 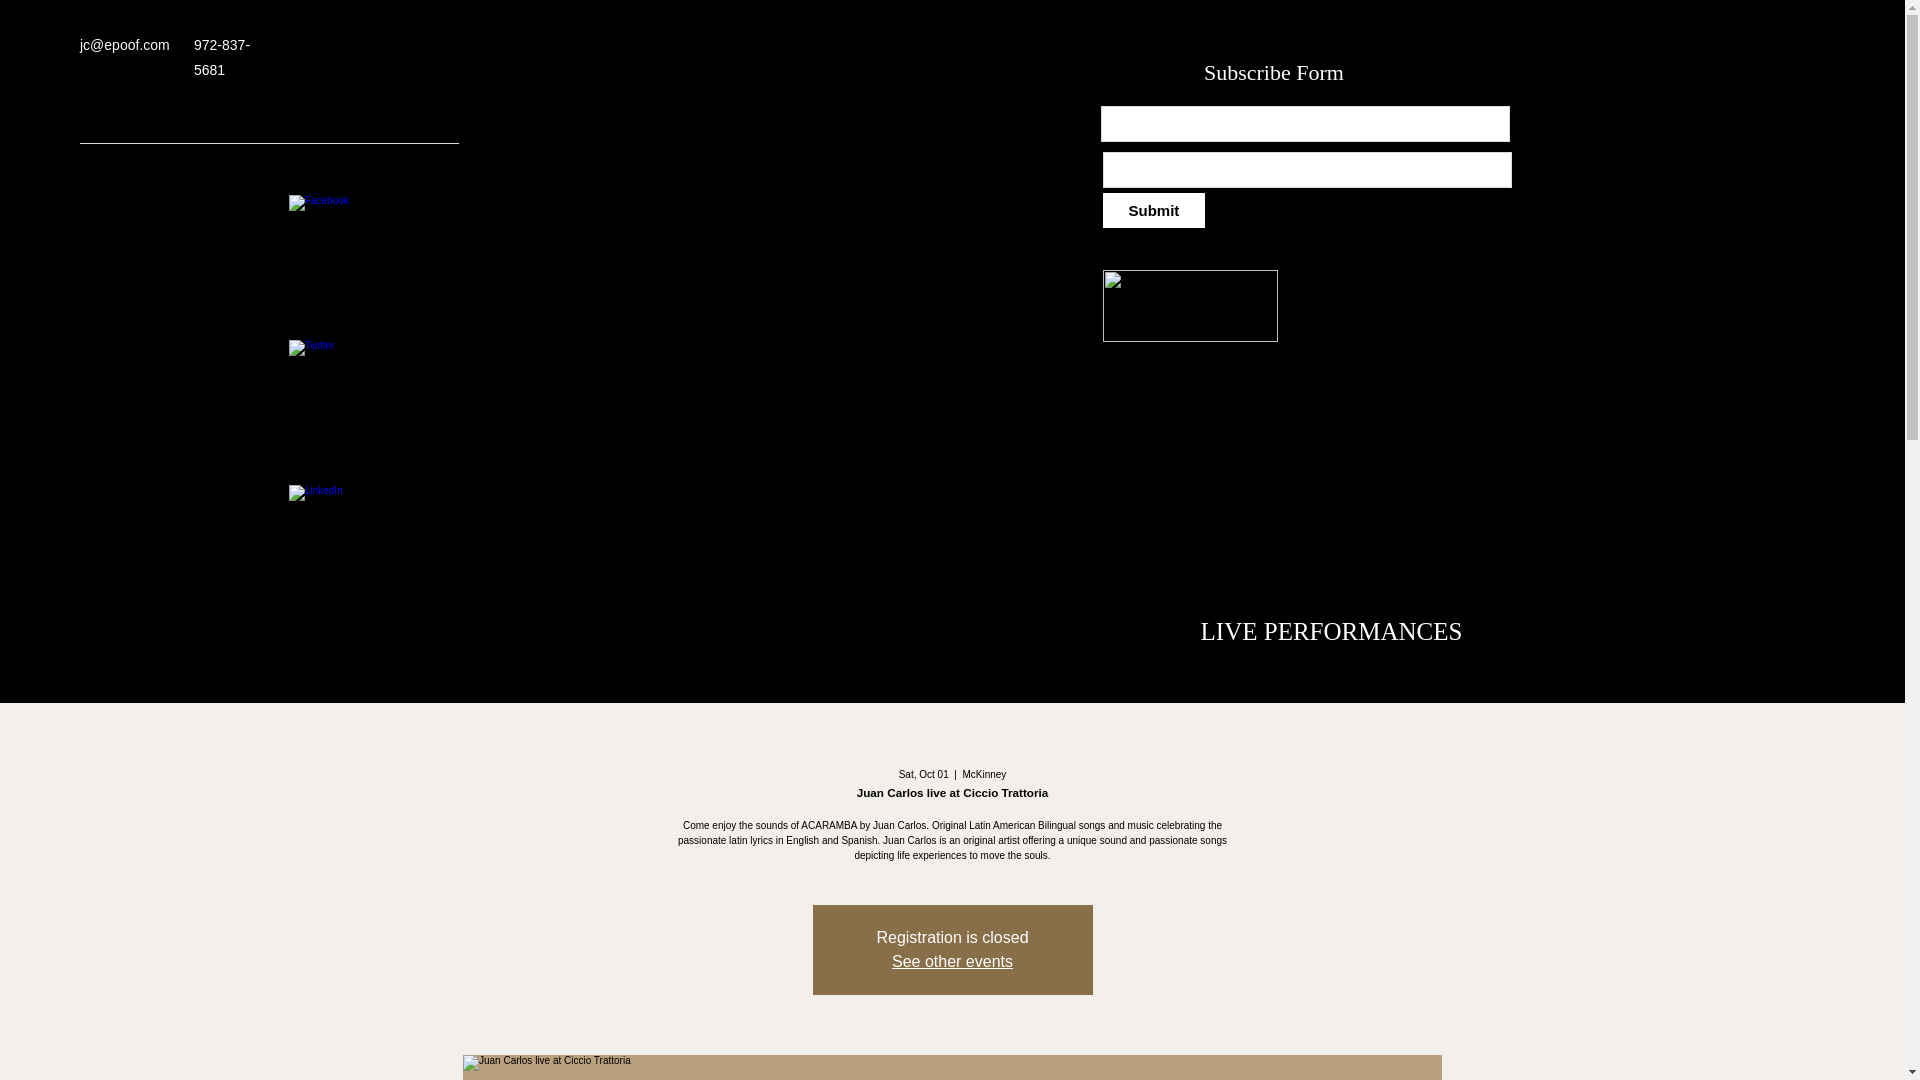 What do you see at coordinates (1778, 45) in the screenshot?
I see `Log In` at bounding box center [1778, 45].